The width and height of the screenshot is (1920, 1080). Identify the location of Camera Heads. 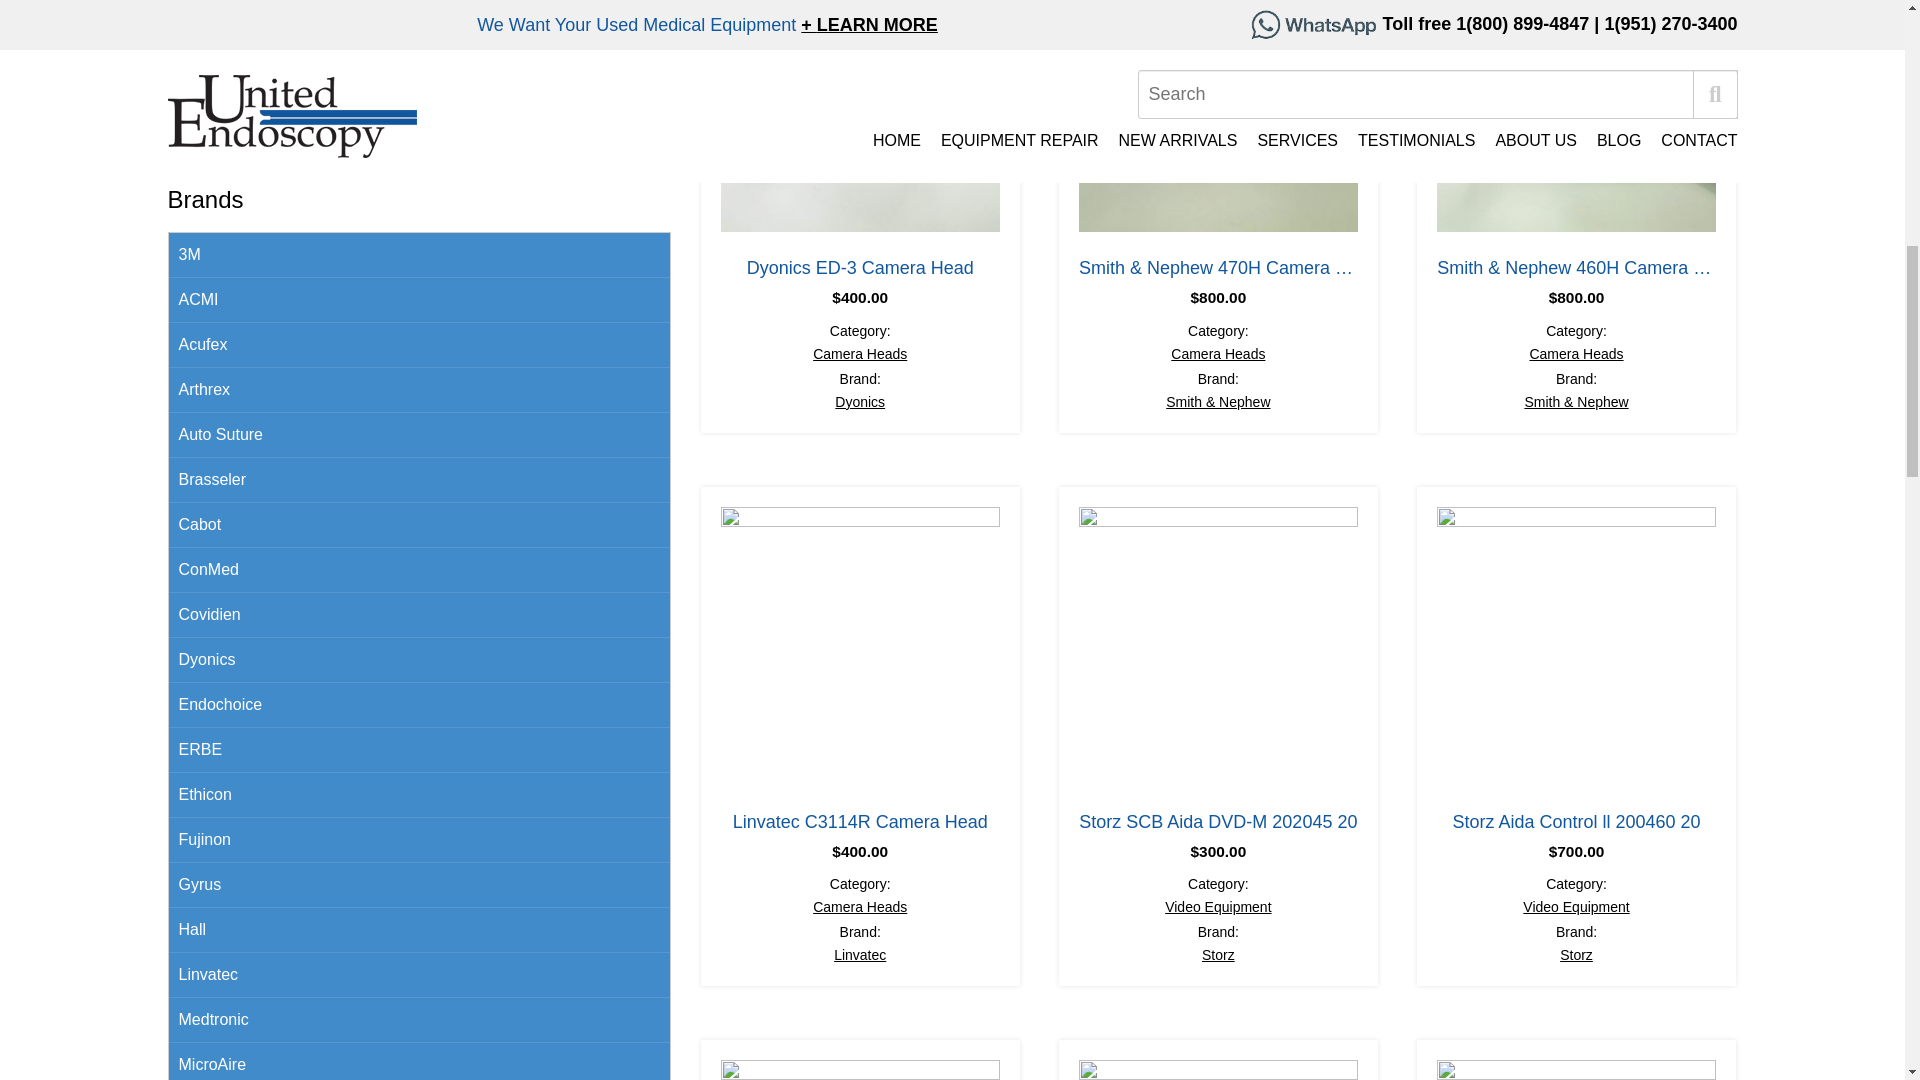
(859, 353).